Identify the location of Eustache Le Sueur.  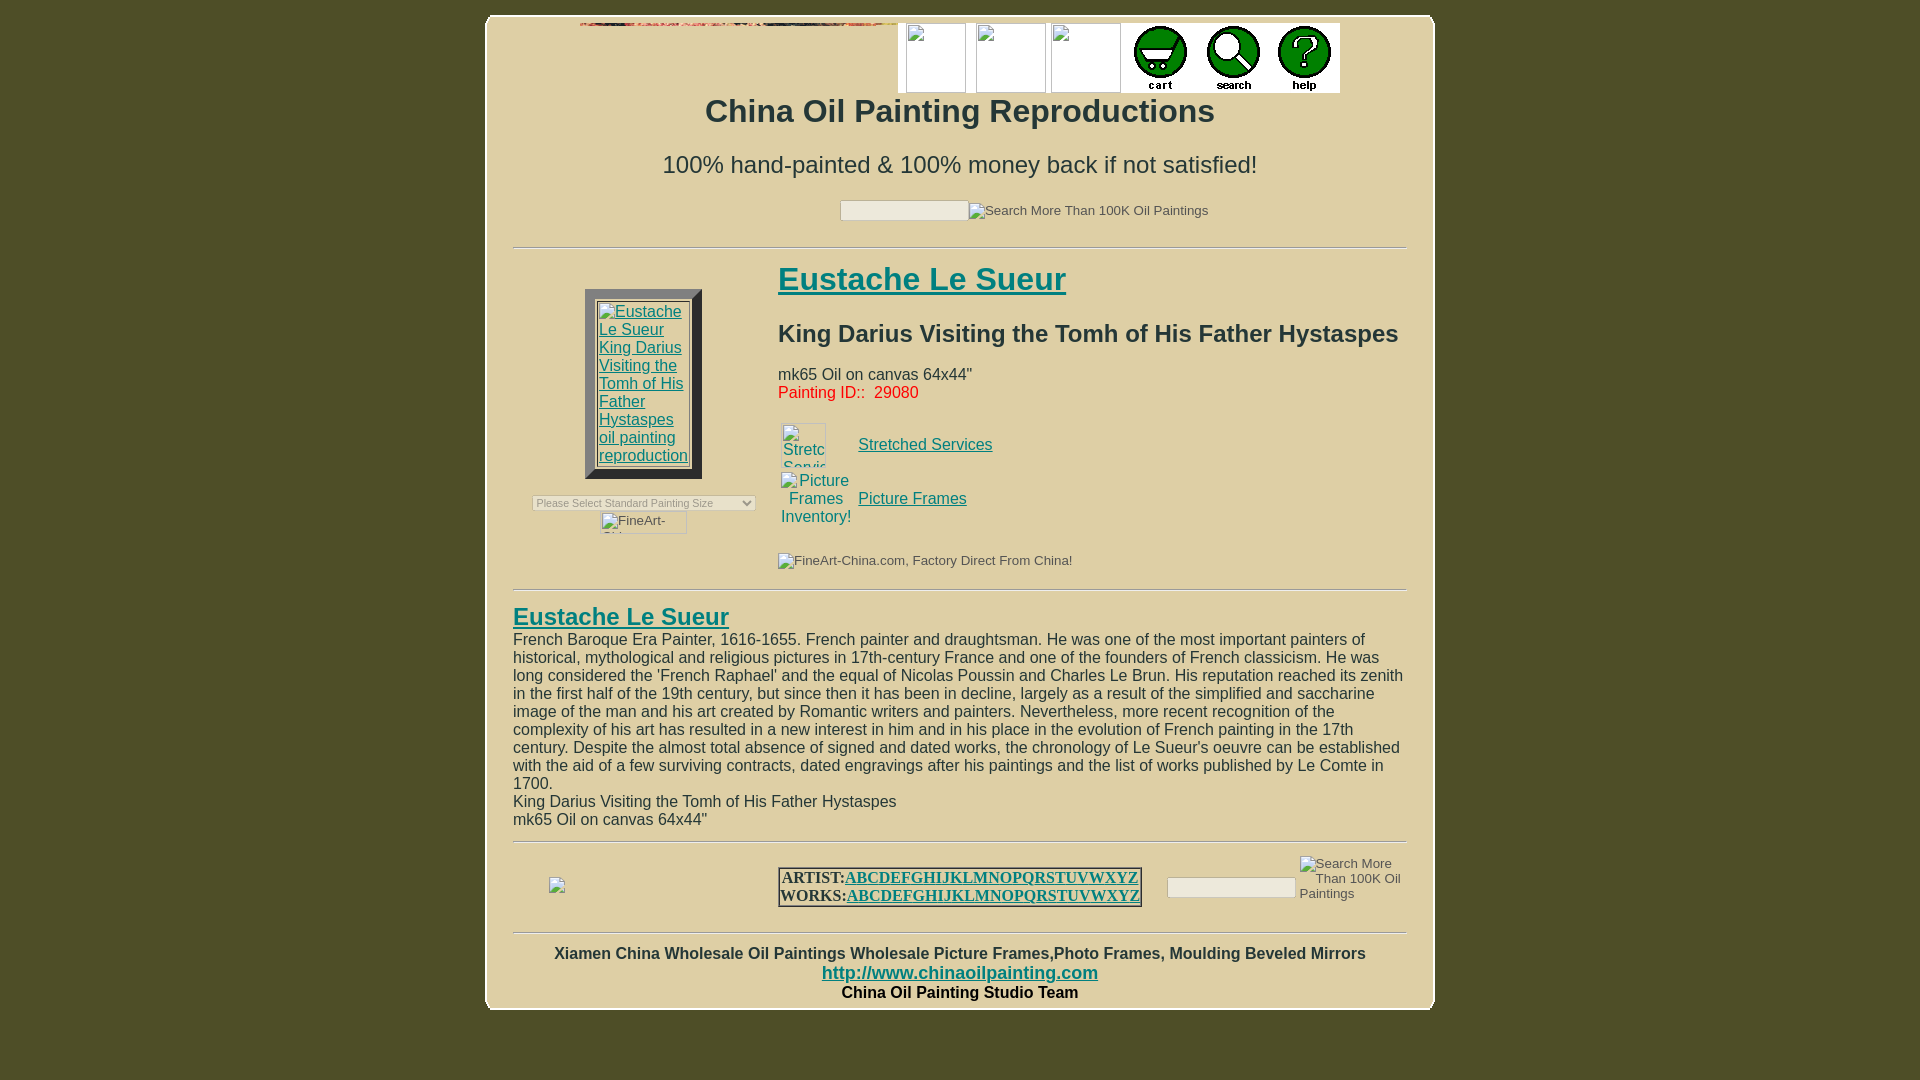
(921, 279).